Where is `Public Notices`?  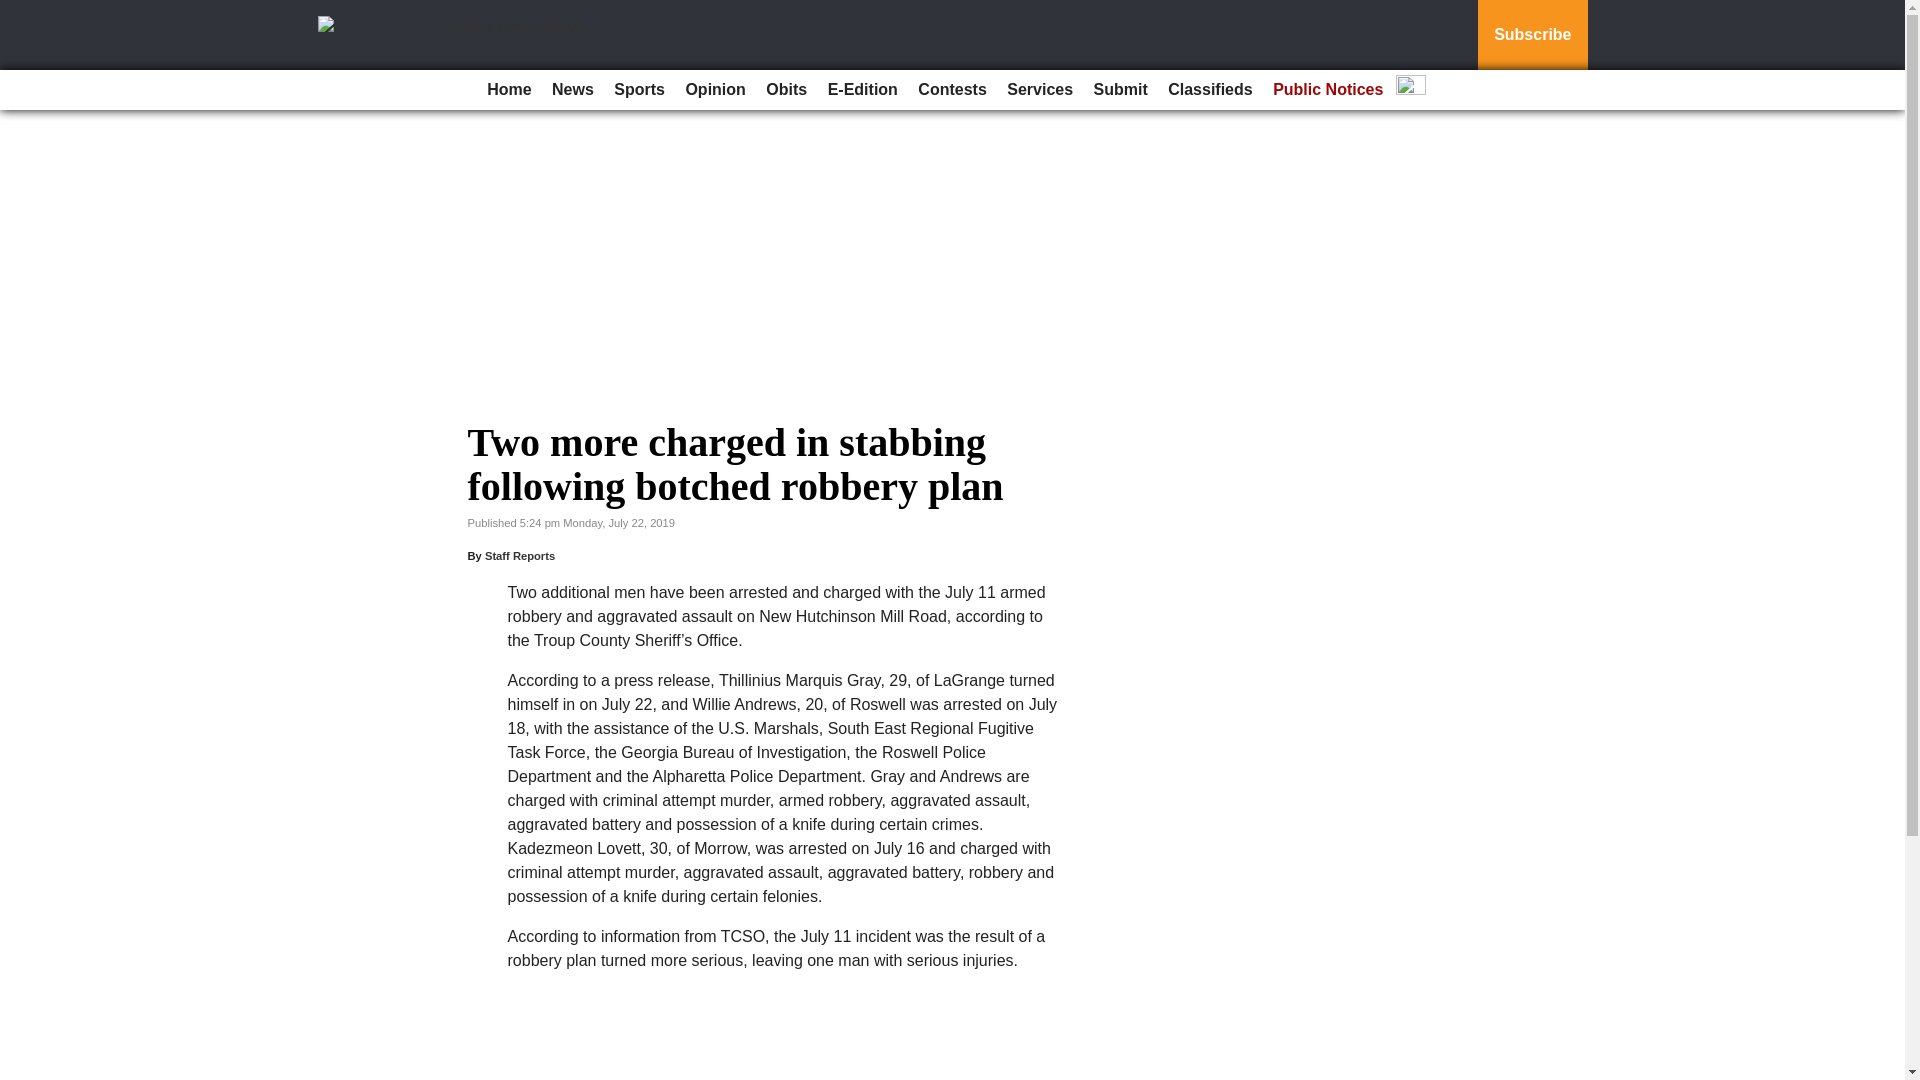
Public Notices is located at coordinates (1328, 90).